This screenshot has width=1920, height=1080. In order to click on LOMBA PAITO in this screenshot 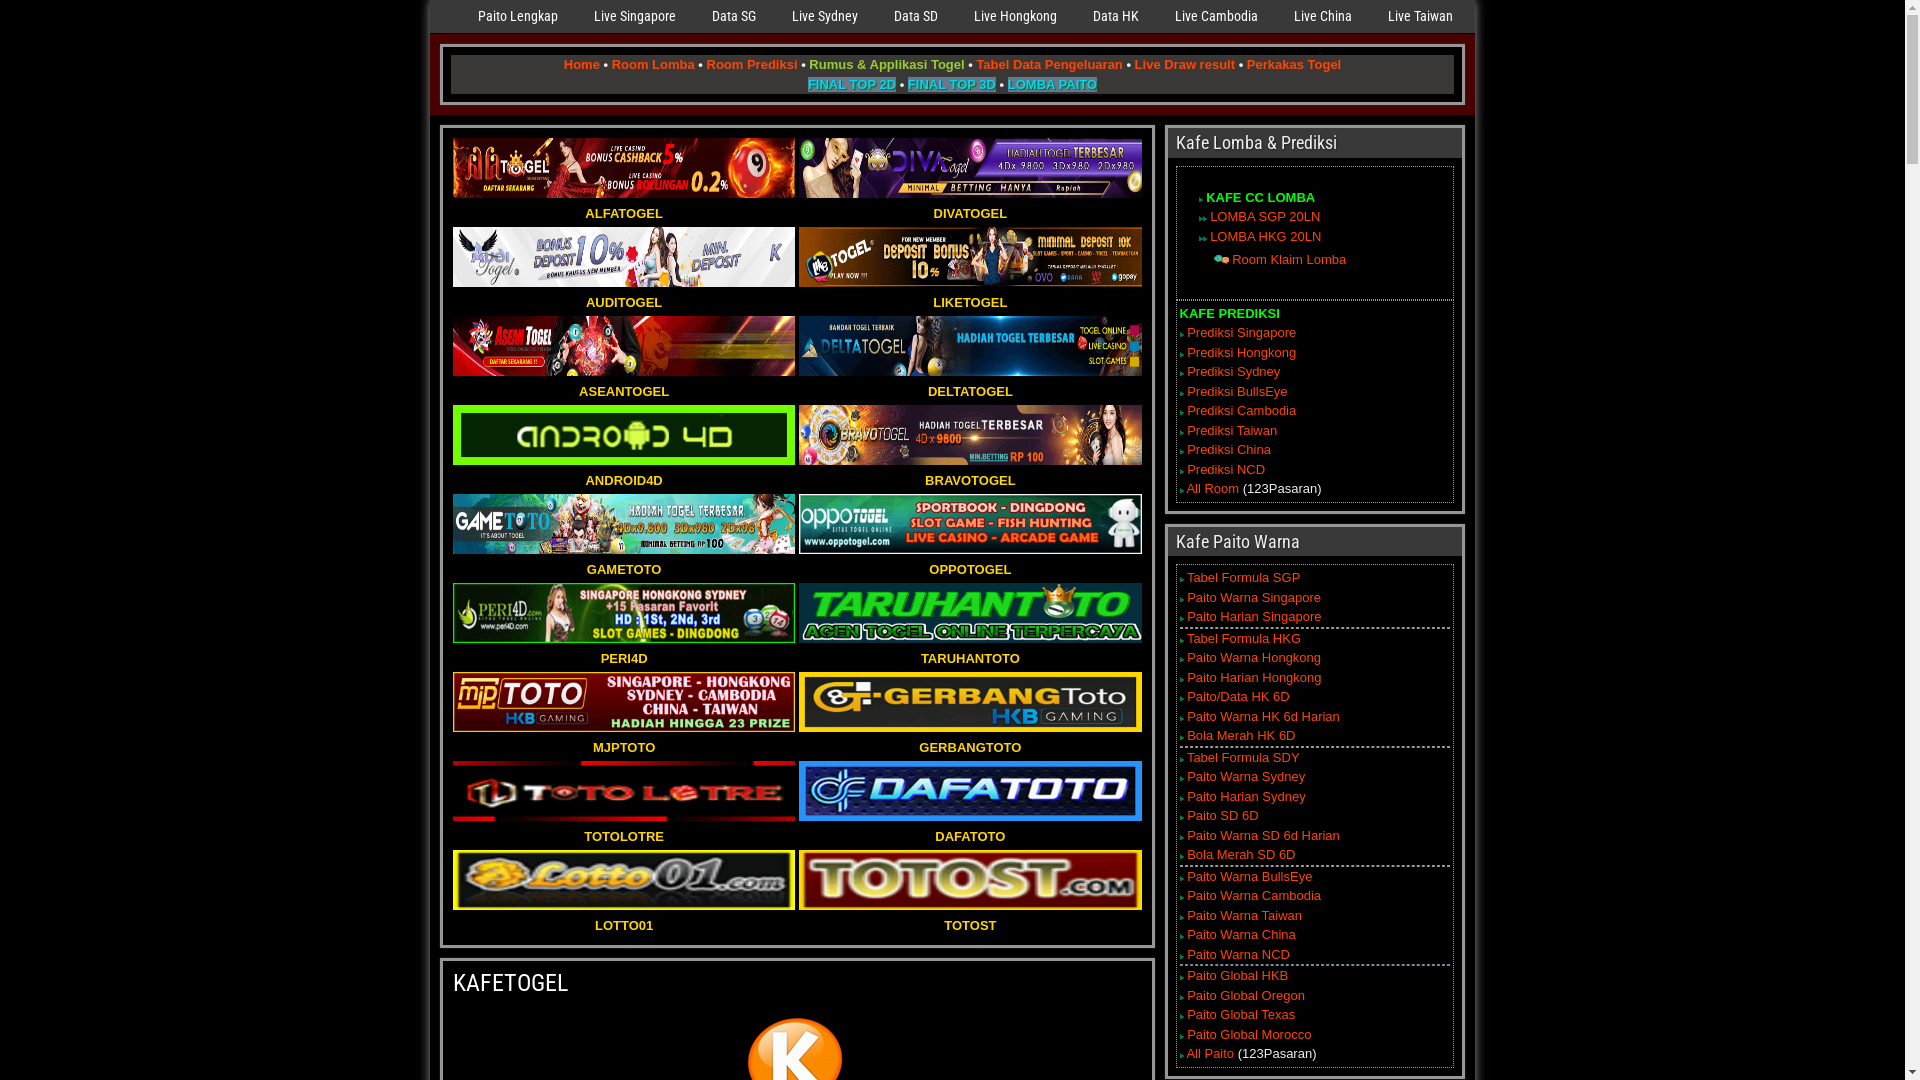, I will do `click(1052, 84)`.